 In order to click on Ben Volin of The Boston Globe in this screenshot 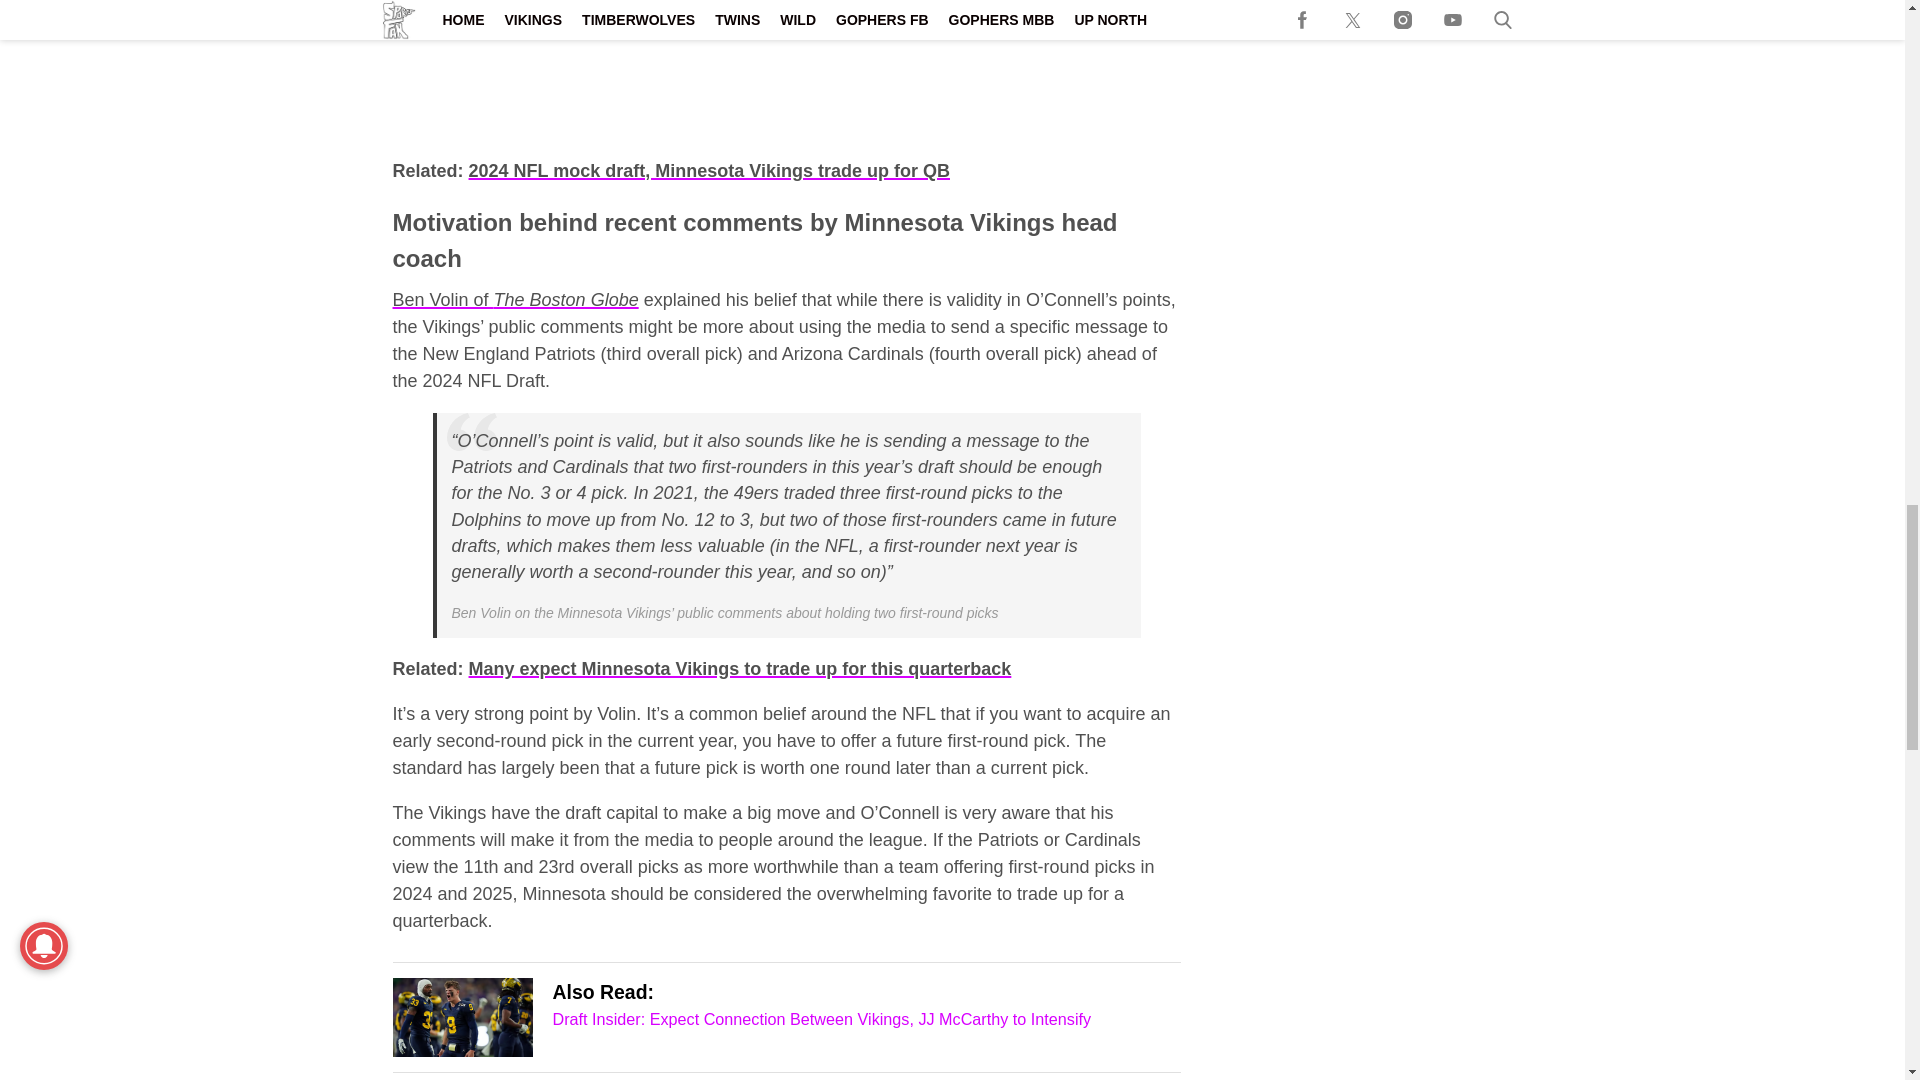, I will do `click(514, 300)`.